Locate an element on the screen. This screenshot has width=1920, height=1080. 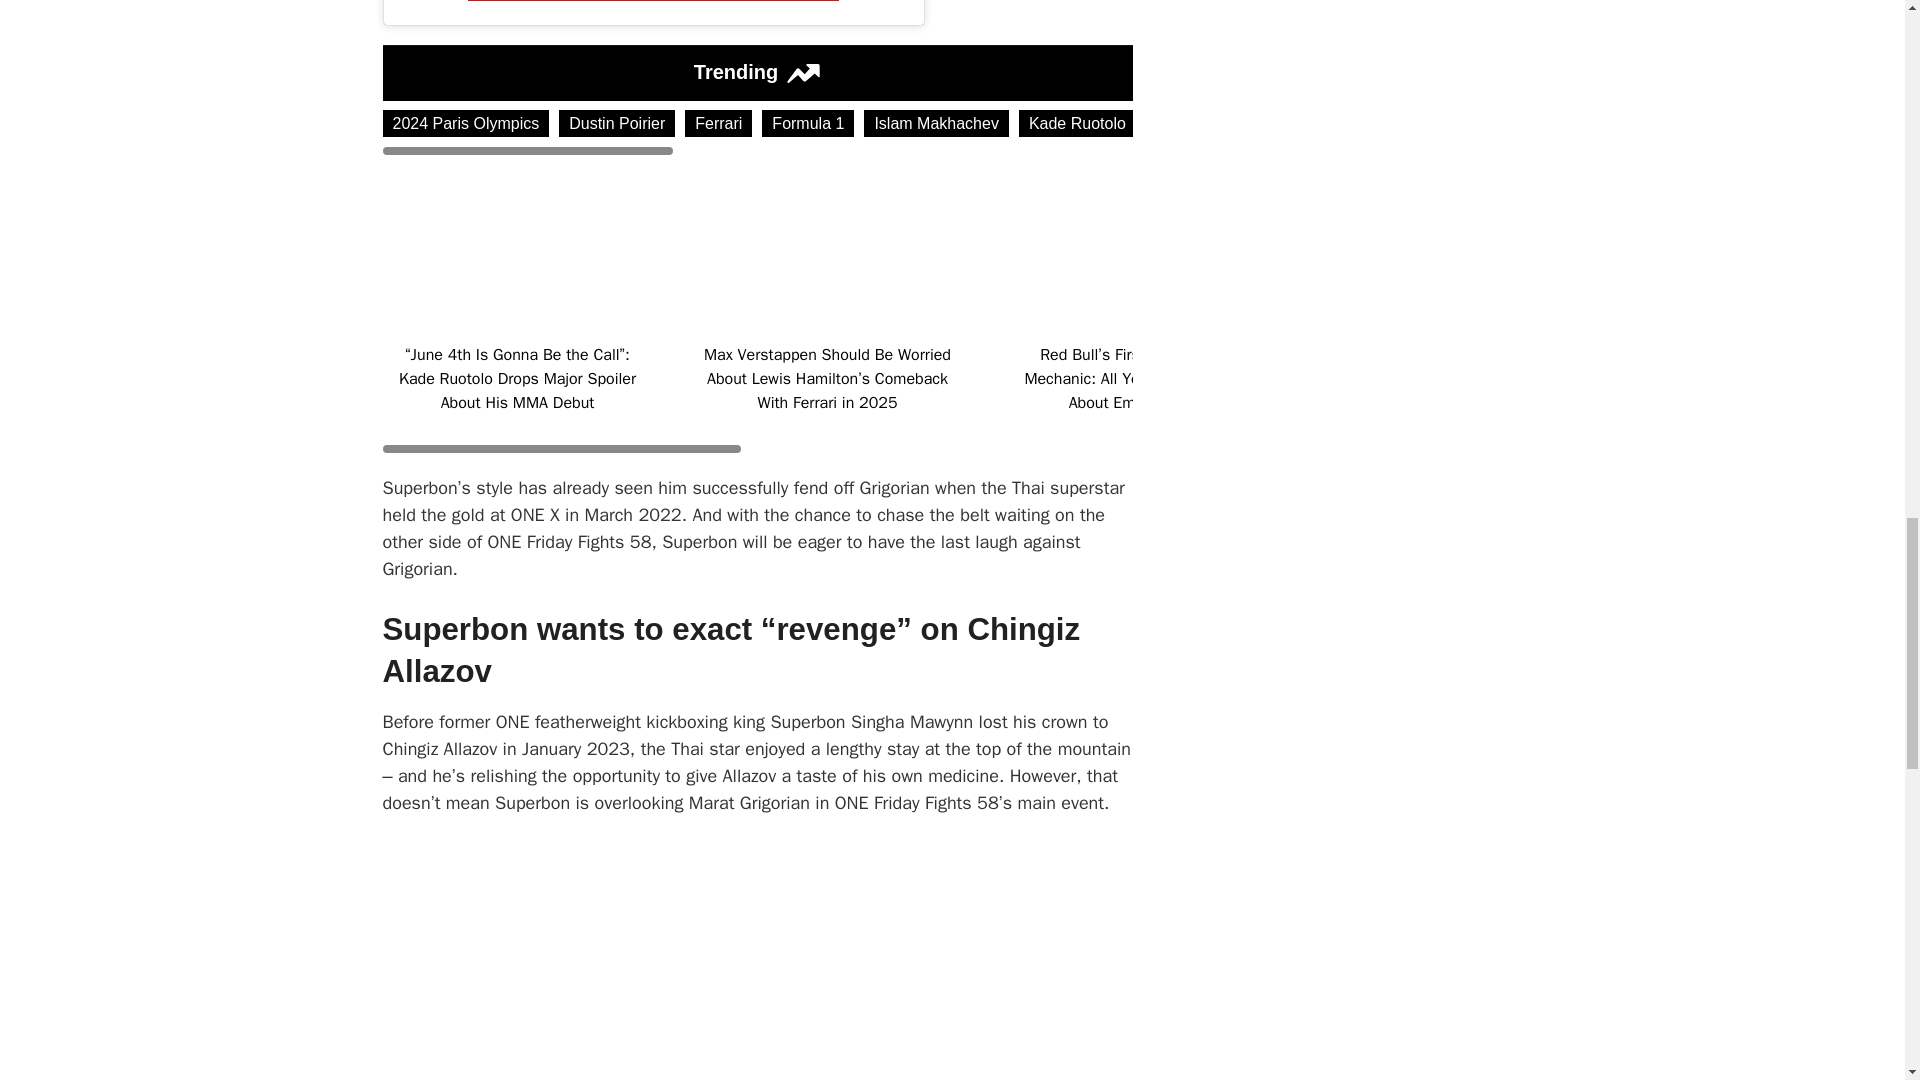
2024 Paris Olympics is located at coordinates (466, 124).